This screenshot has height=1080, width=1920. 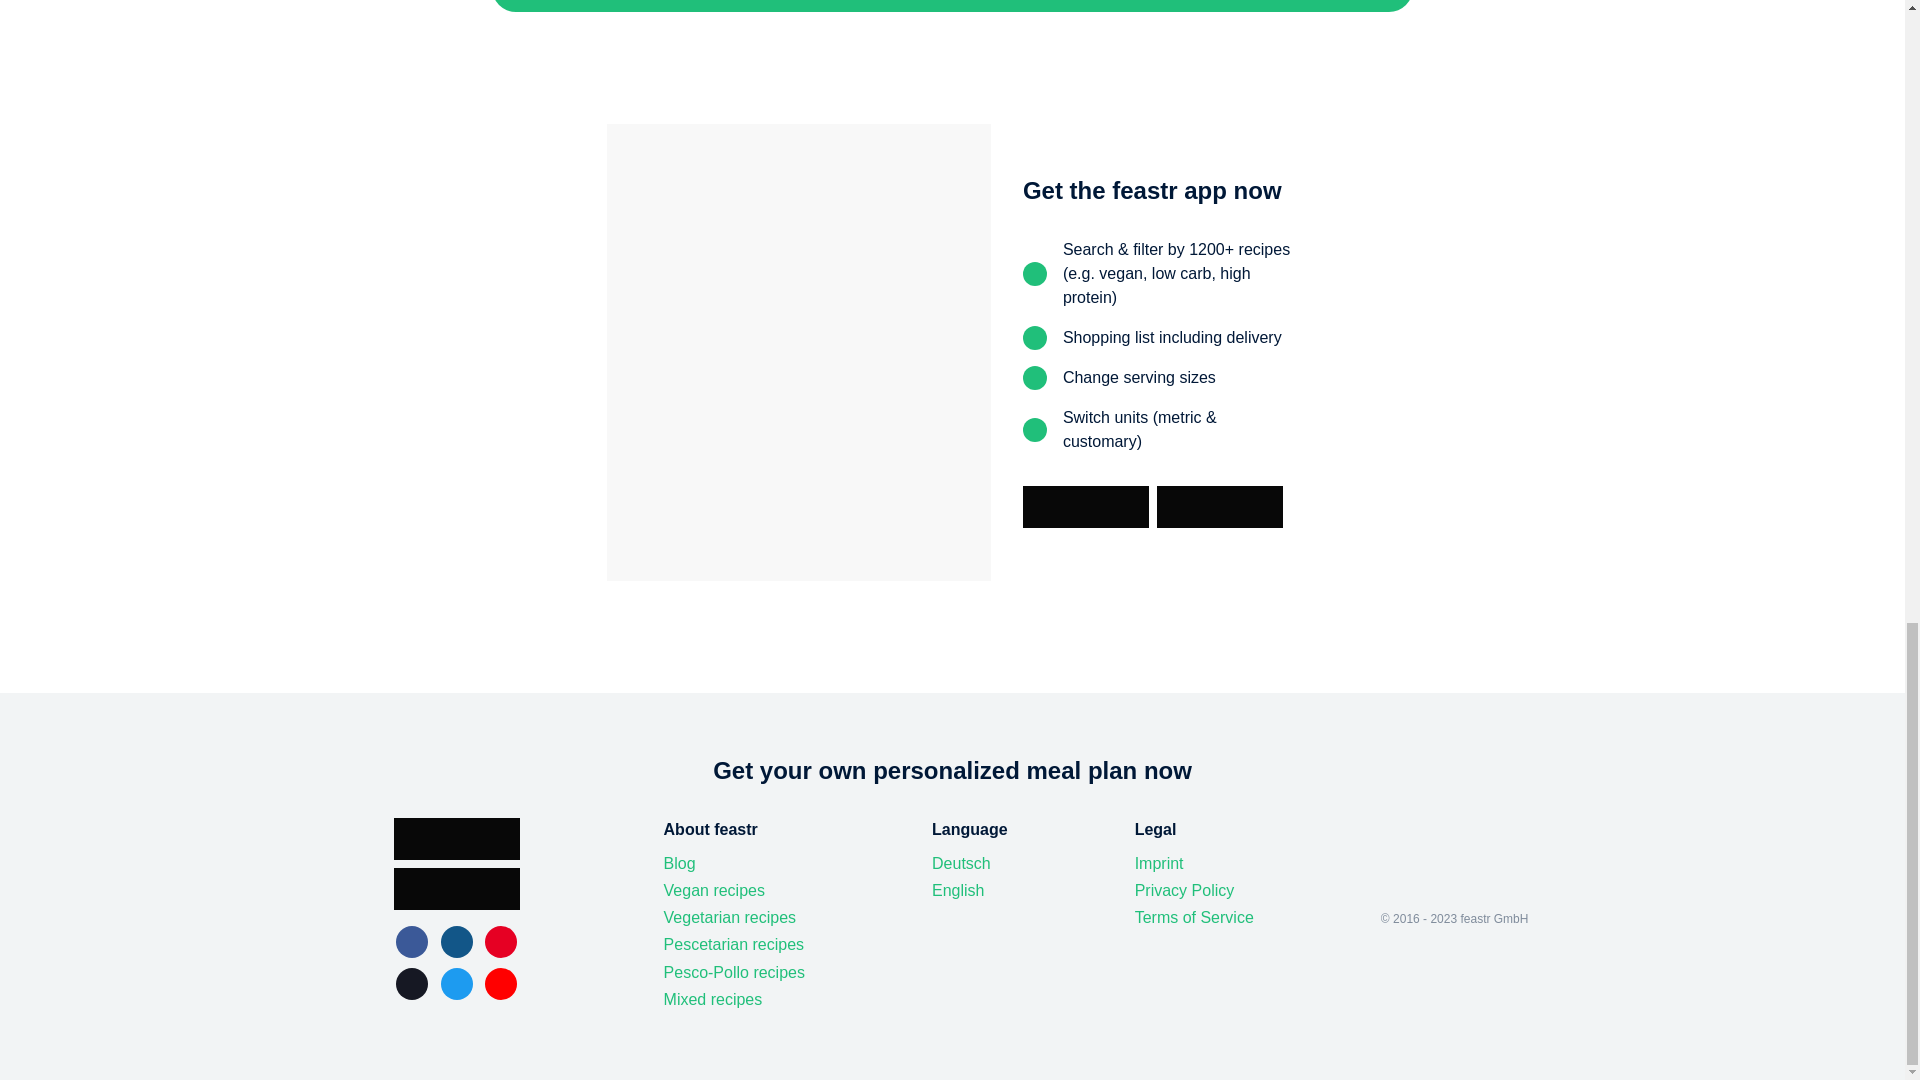 What do you see at coordinates (1184, 890) in the screenshot?
I see `Privacy Policy` at bounding box center [1184, 890].